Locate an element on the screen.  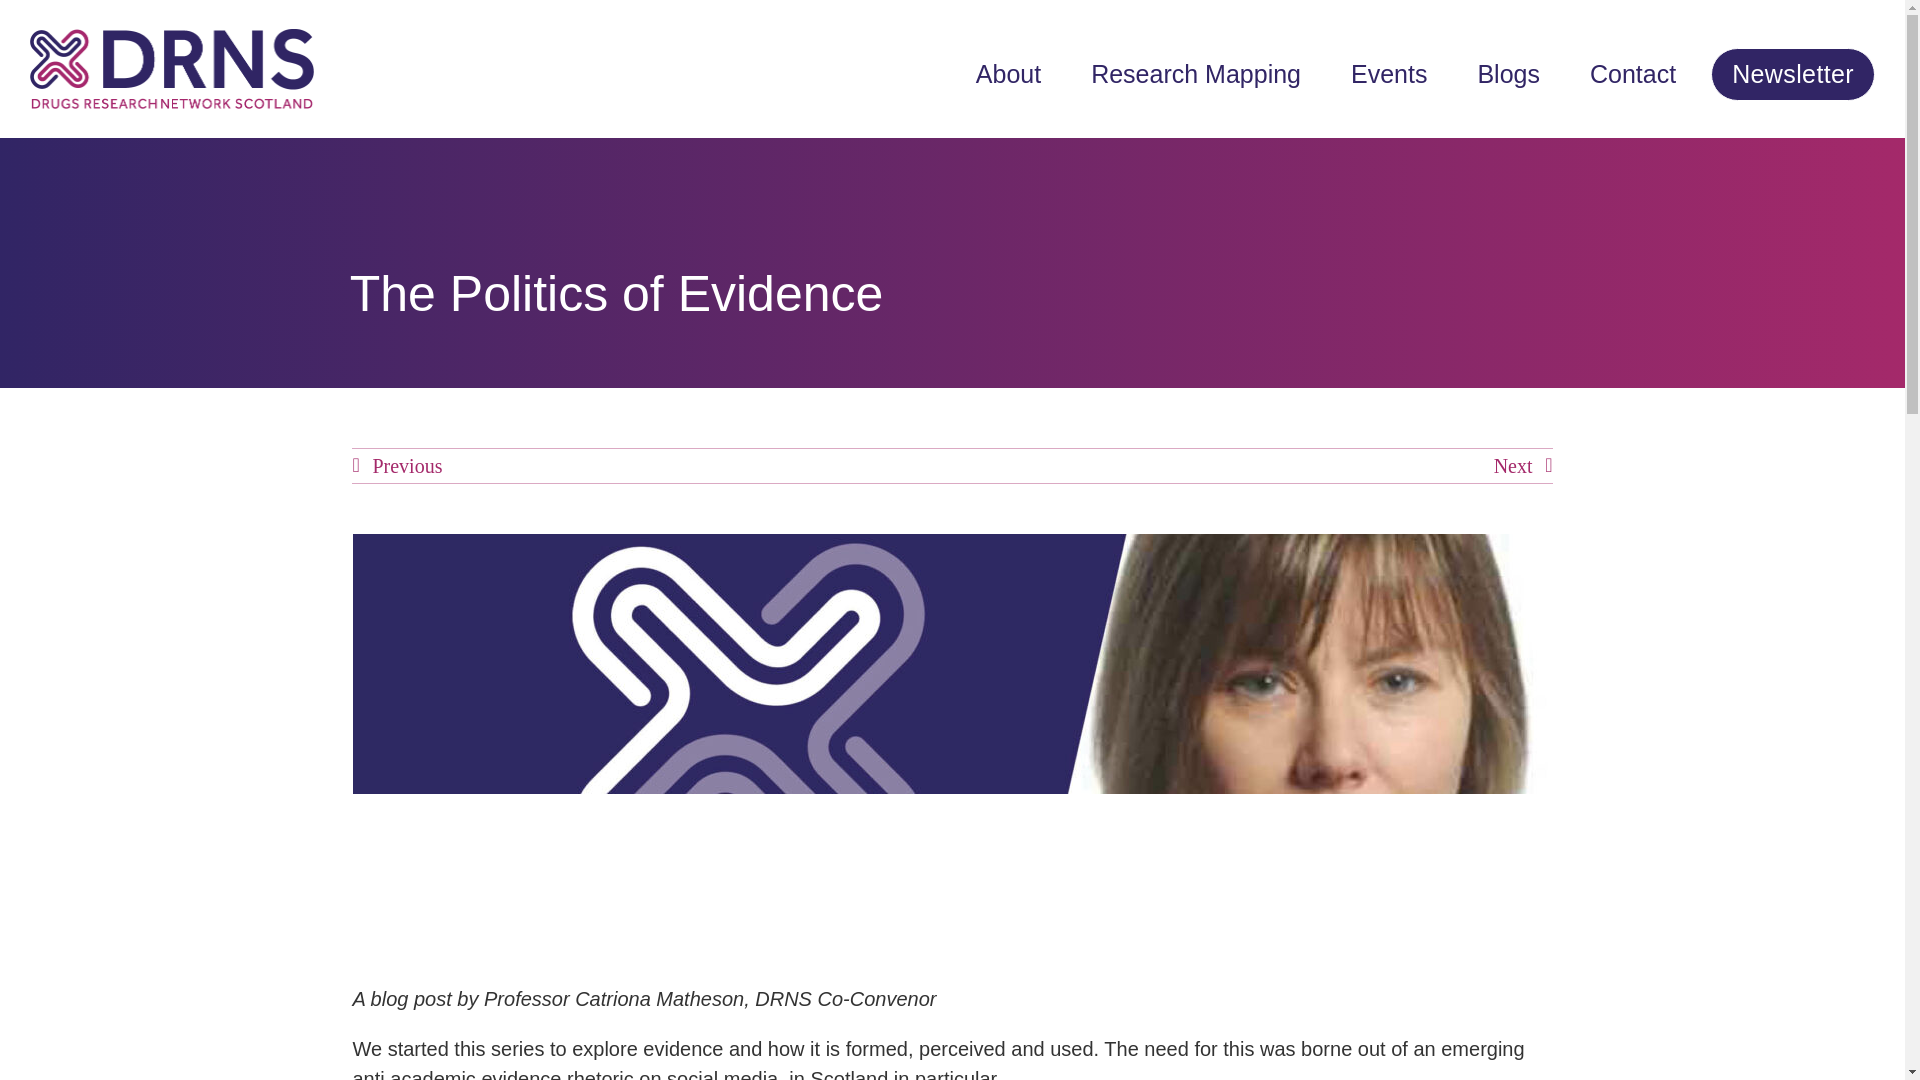
Contact is located at coordinates (1642, 74).